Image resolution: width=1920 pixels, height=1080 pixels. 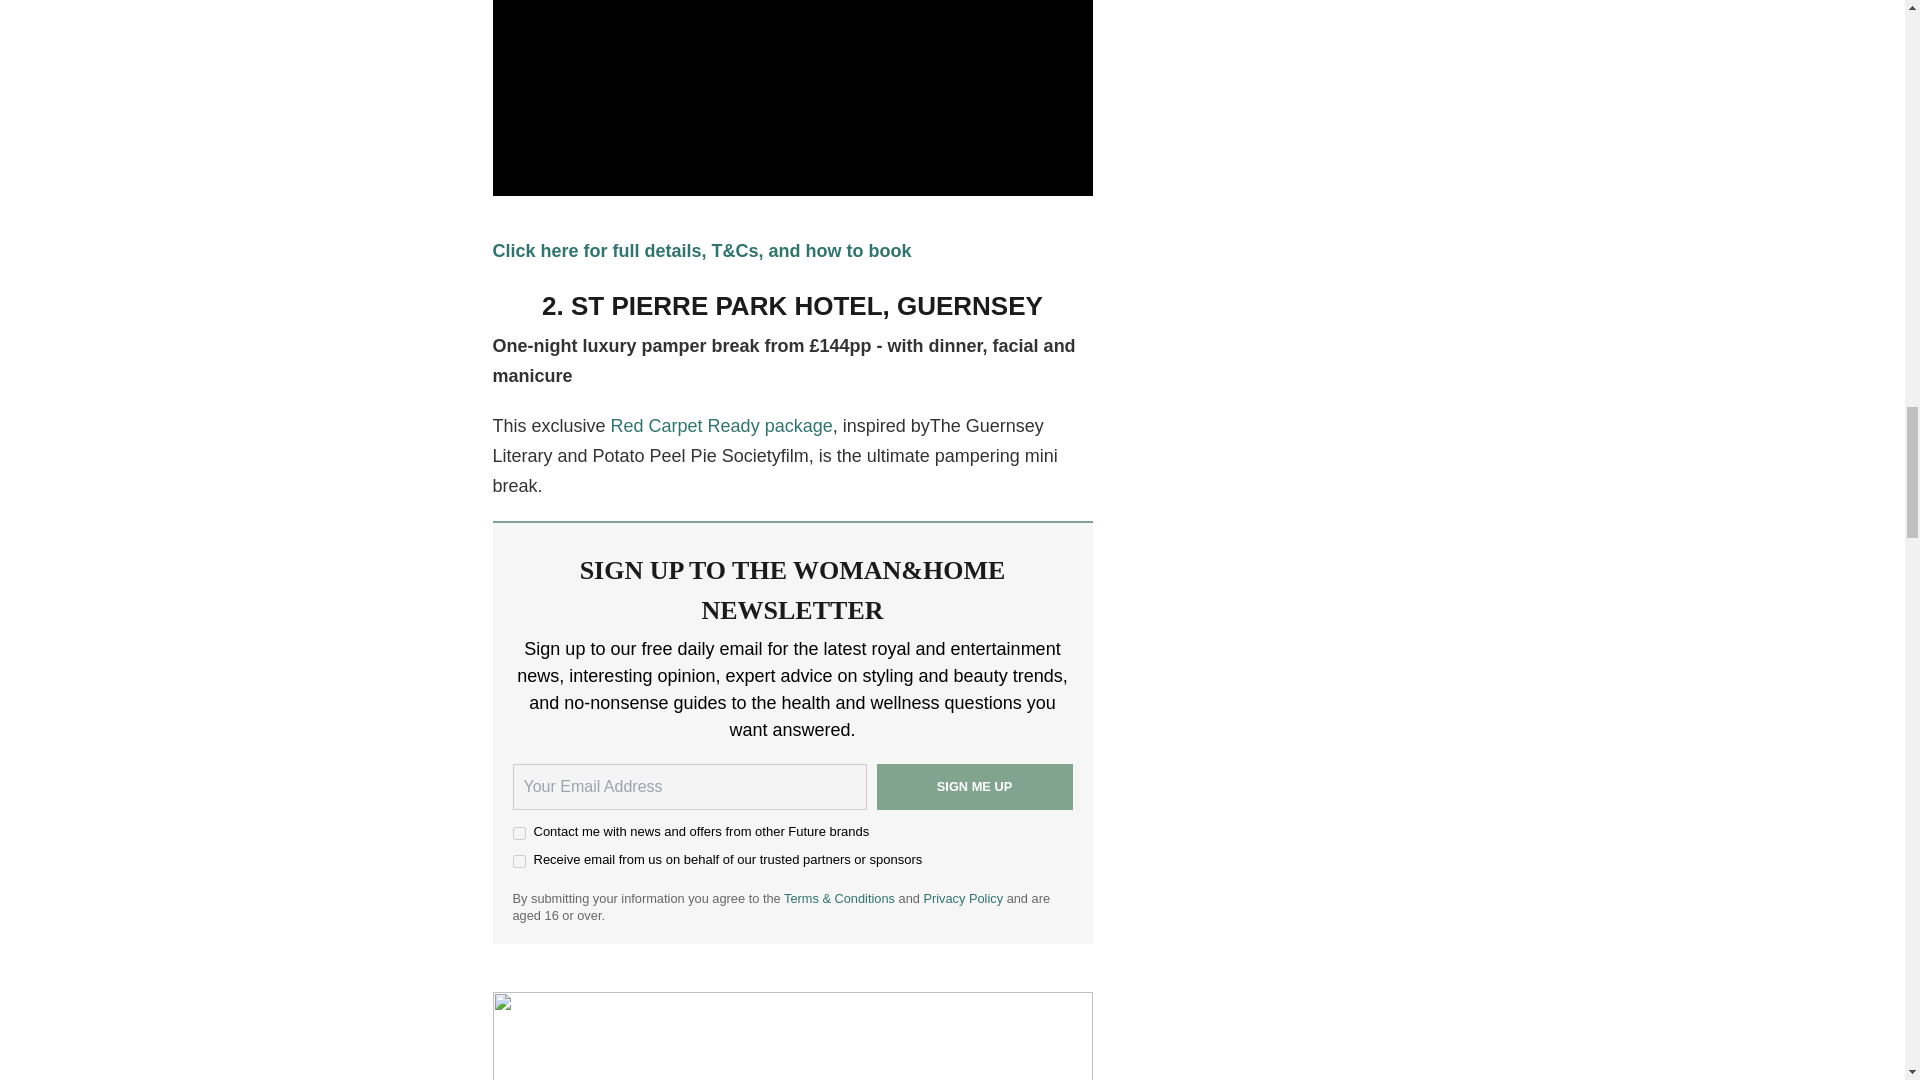 What do you see at coordinates (518, 834) in the screenshot?
I see `on` at bounding box center [518, 834].